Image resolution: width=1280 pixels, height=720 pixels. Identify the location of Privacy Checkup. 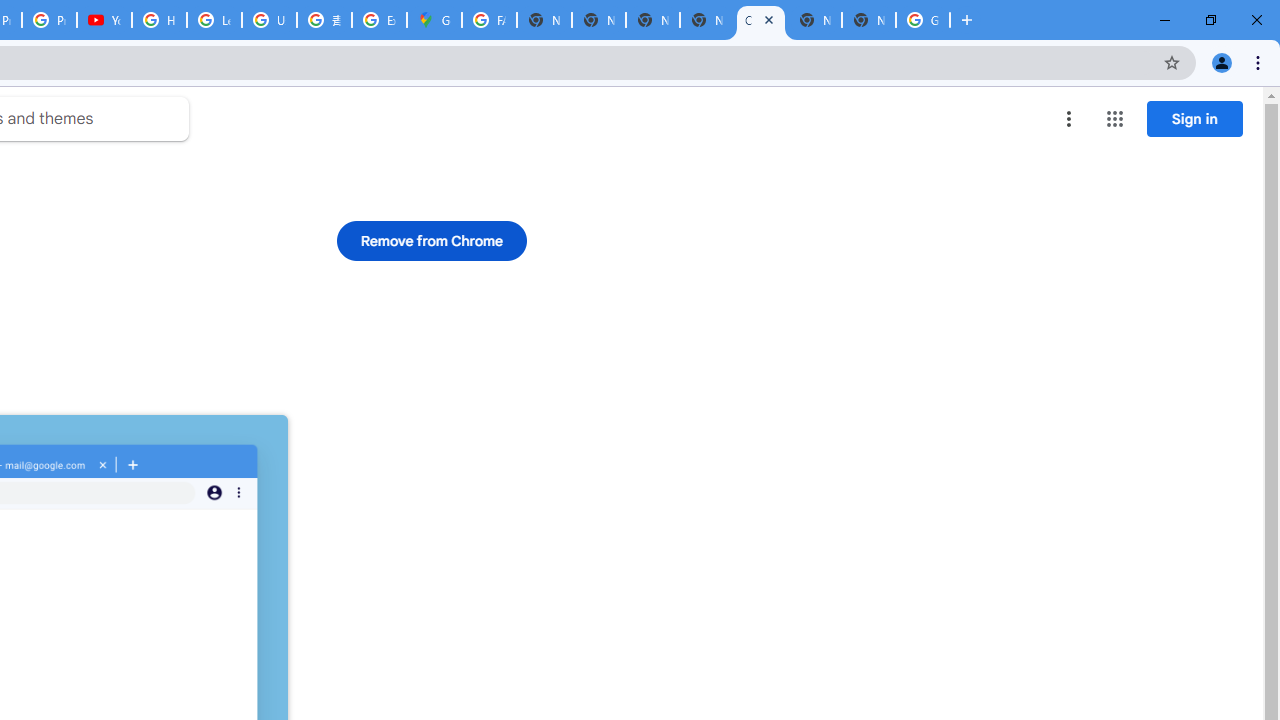
(48, 20).